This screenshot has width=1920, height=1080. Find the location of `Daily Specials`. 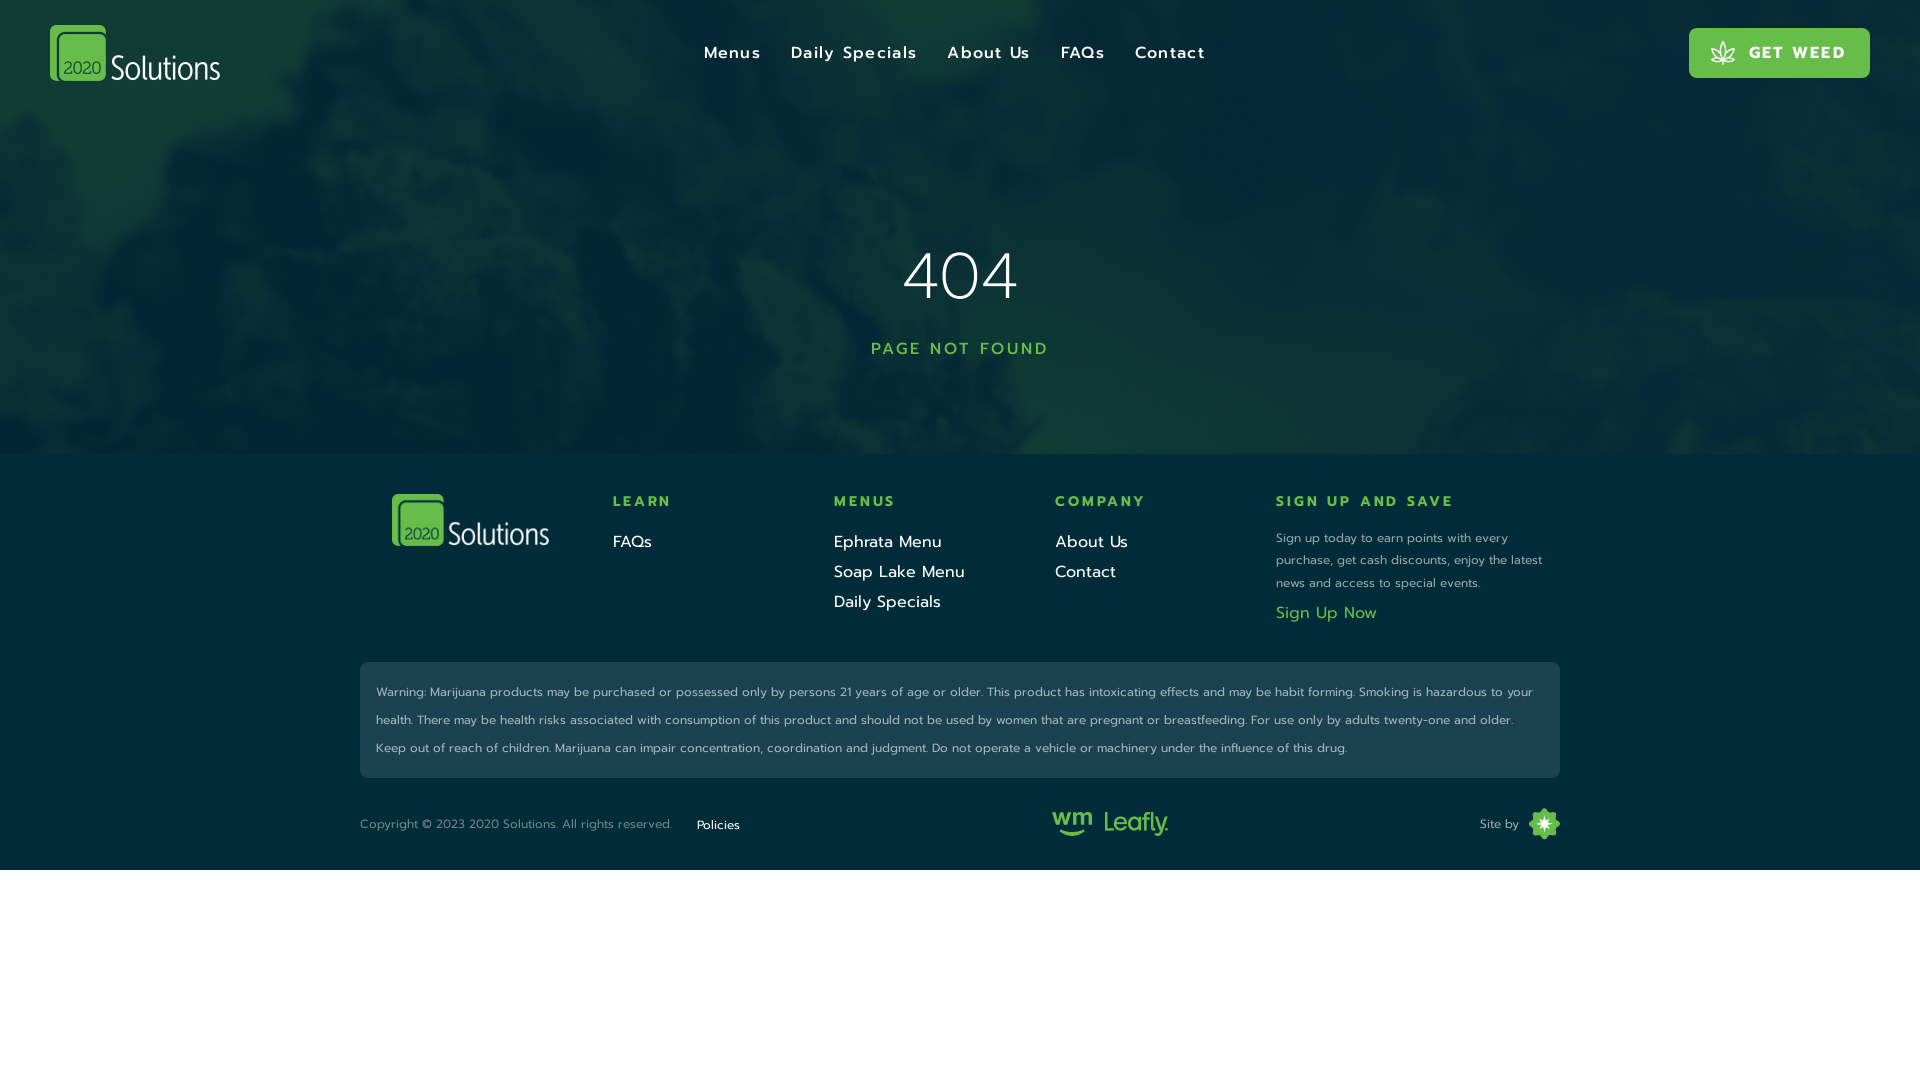

Daily Specials is located at coordinates (888, 602).